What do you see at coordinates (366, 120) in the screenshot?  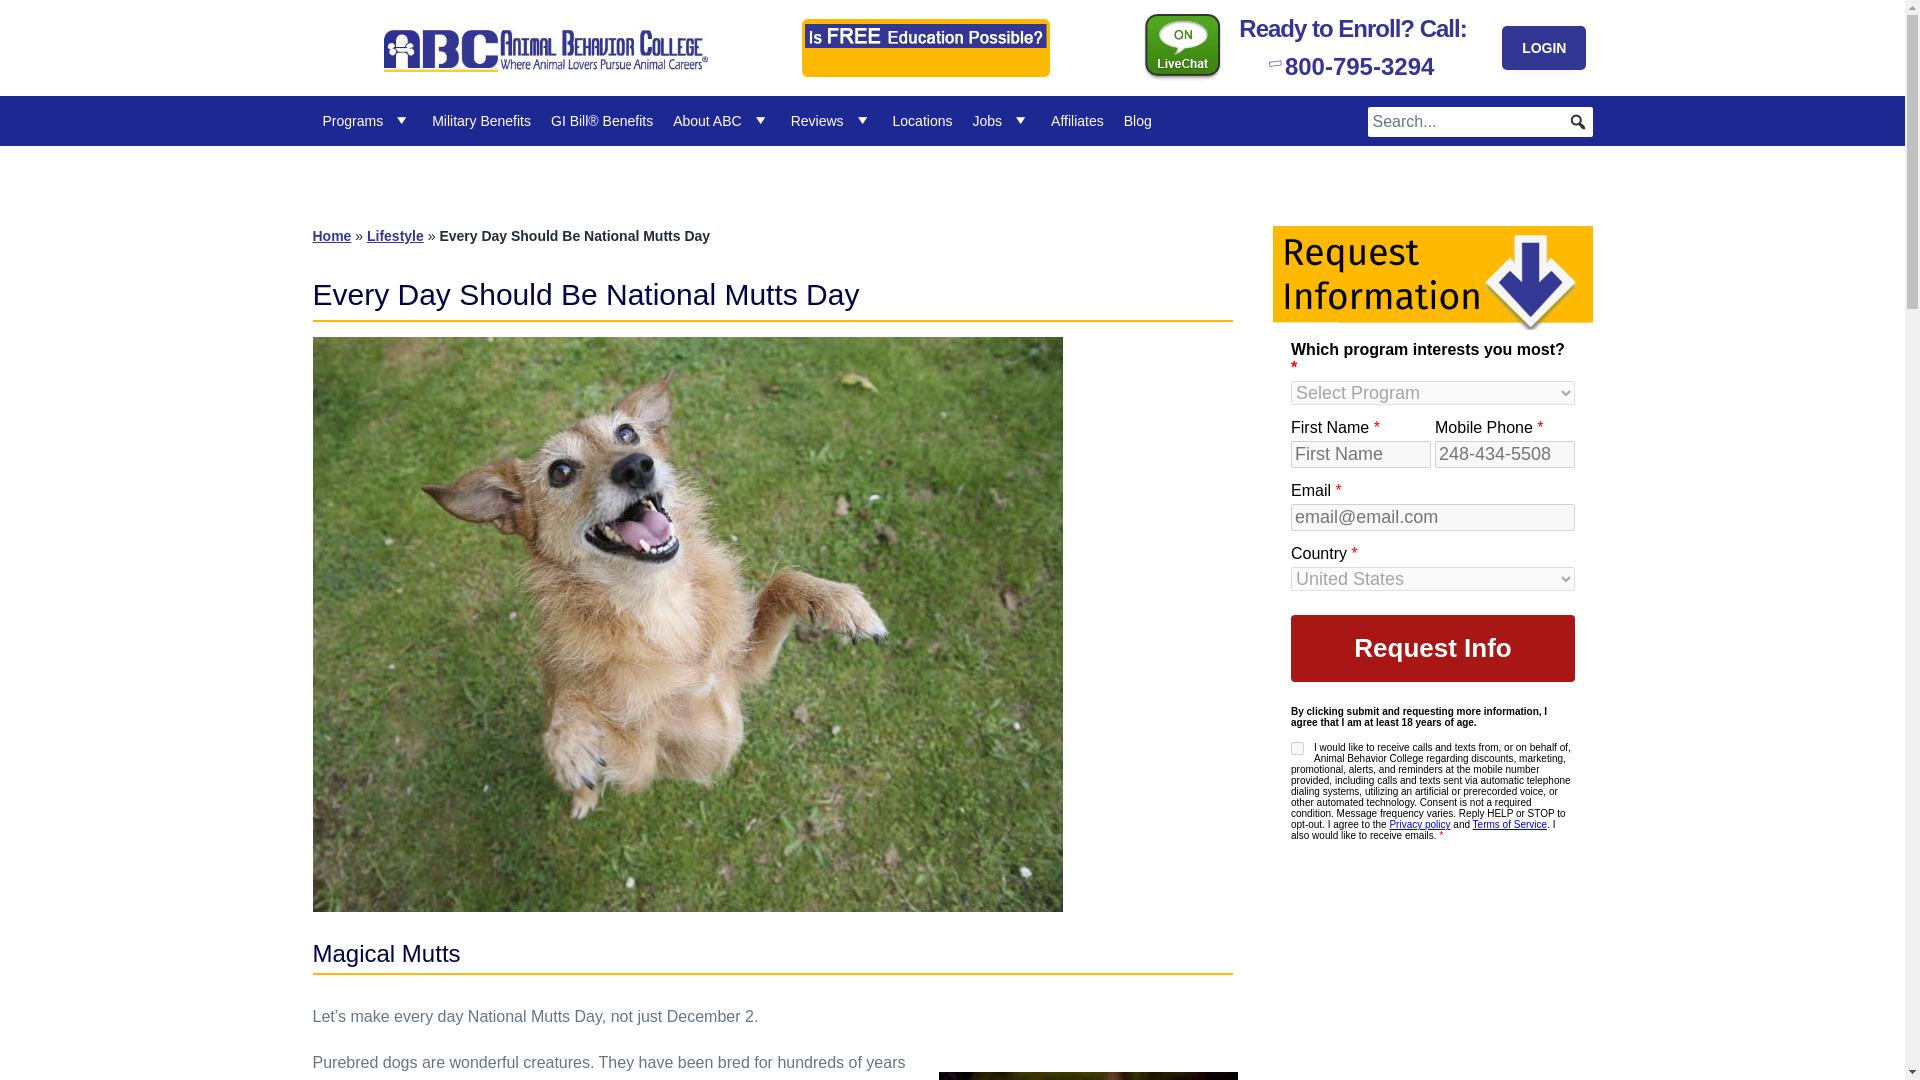 I see `Programs` at bounding box center [366, 120].